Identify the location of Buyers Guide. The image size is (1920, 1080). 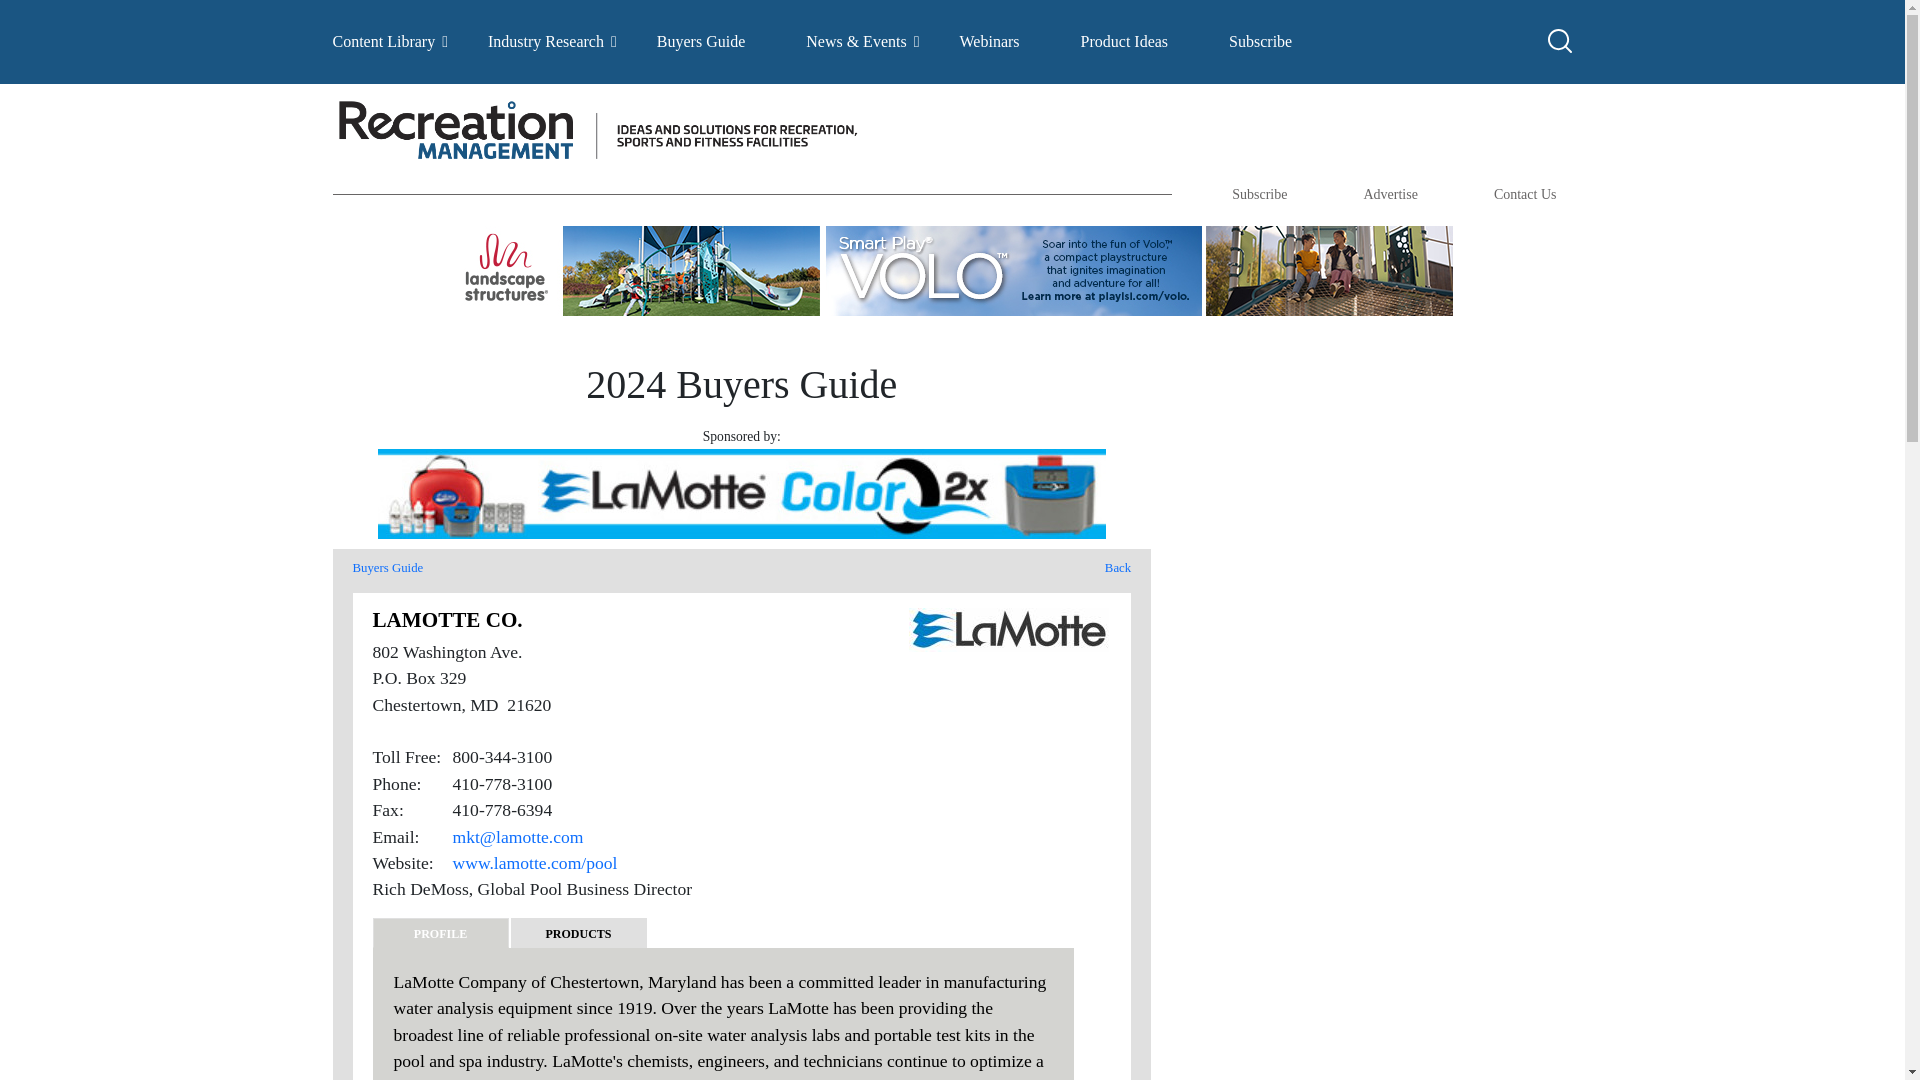
(700, 41).